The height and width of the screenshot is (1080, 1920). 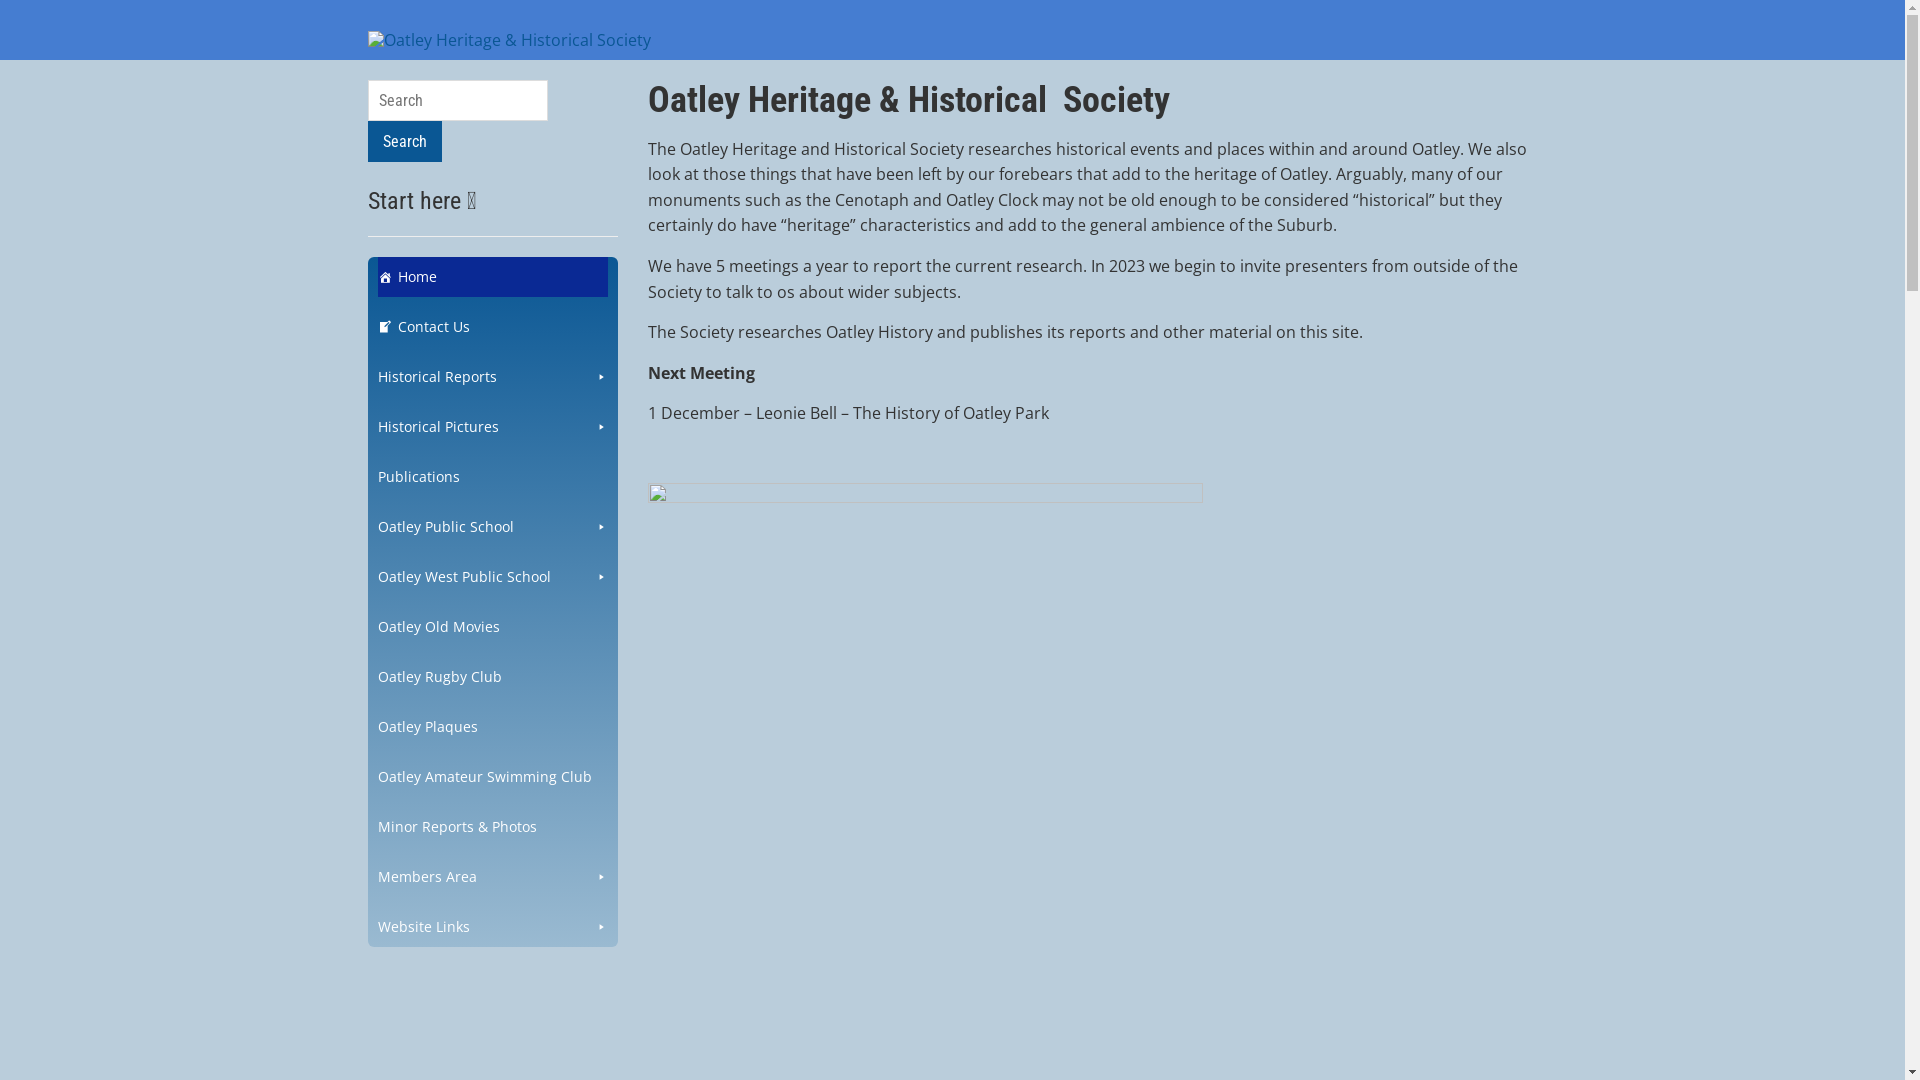 What do you see at coordinates (493, 327) in the screenshot?
I see `Contact Us` at bounding box center [493, 327].